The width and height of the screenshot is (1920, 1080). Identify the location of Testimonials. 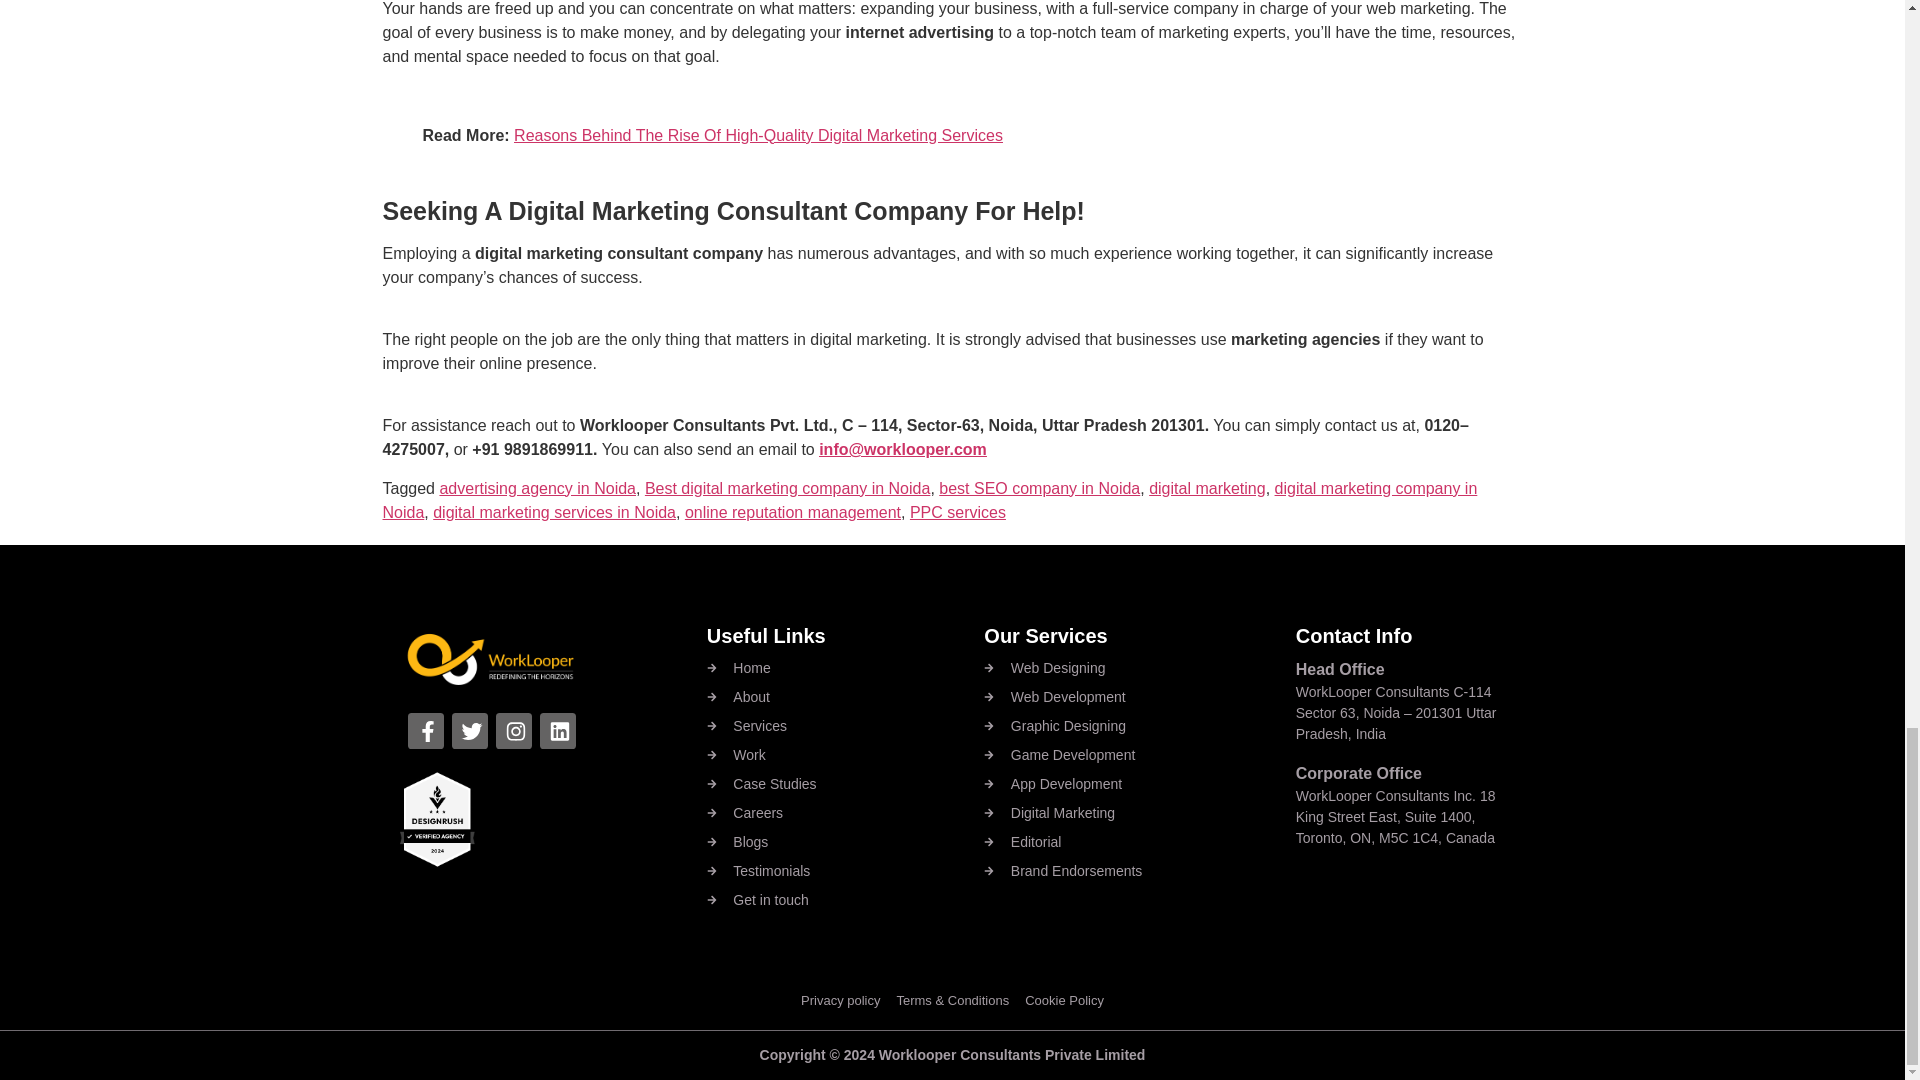
(845, 871).